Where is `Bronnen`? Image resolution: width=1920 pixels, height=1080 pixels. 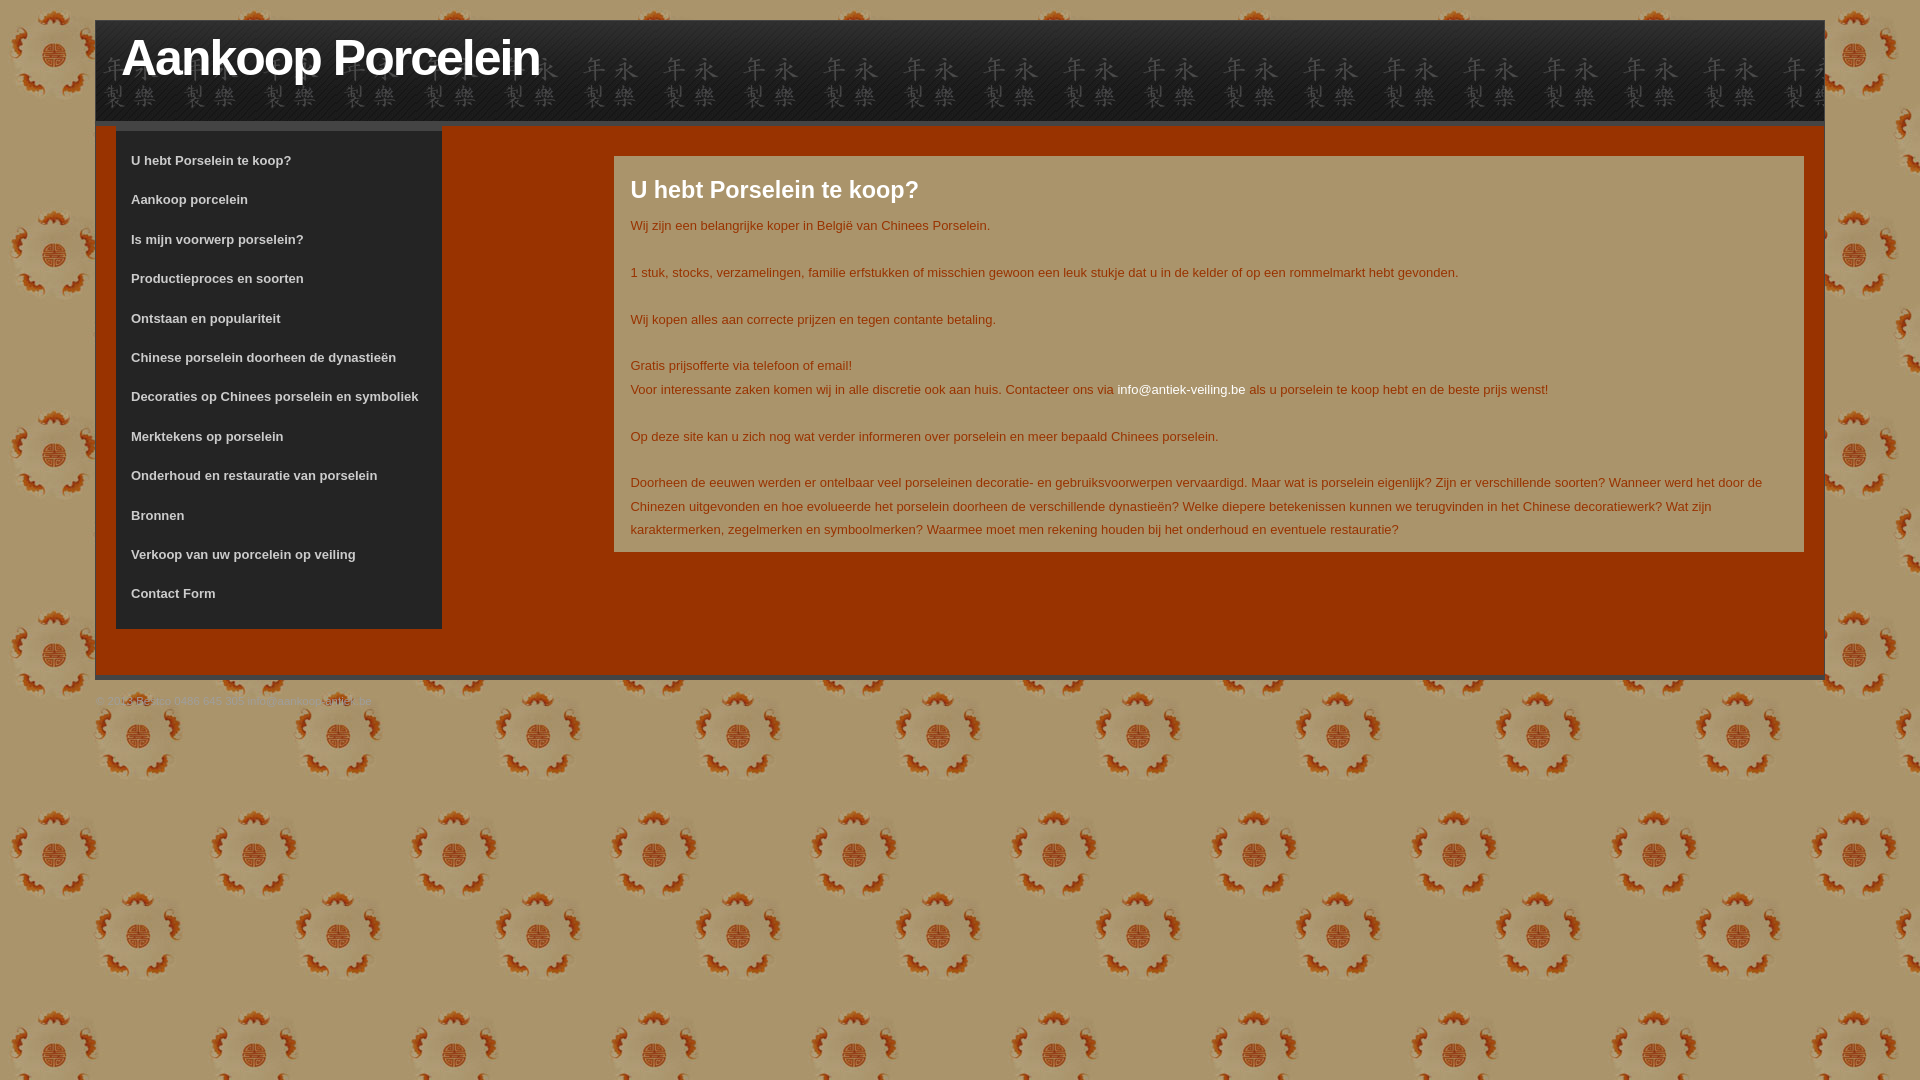
Bronnen is located at coordinates (279, 516).